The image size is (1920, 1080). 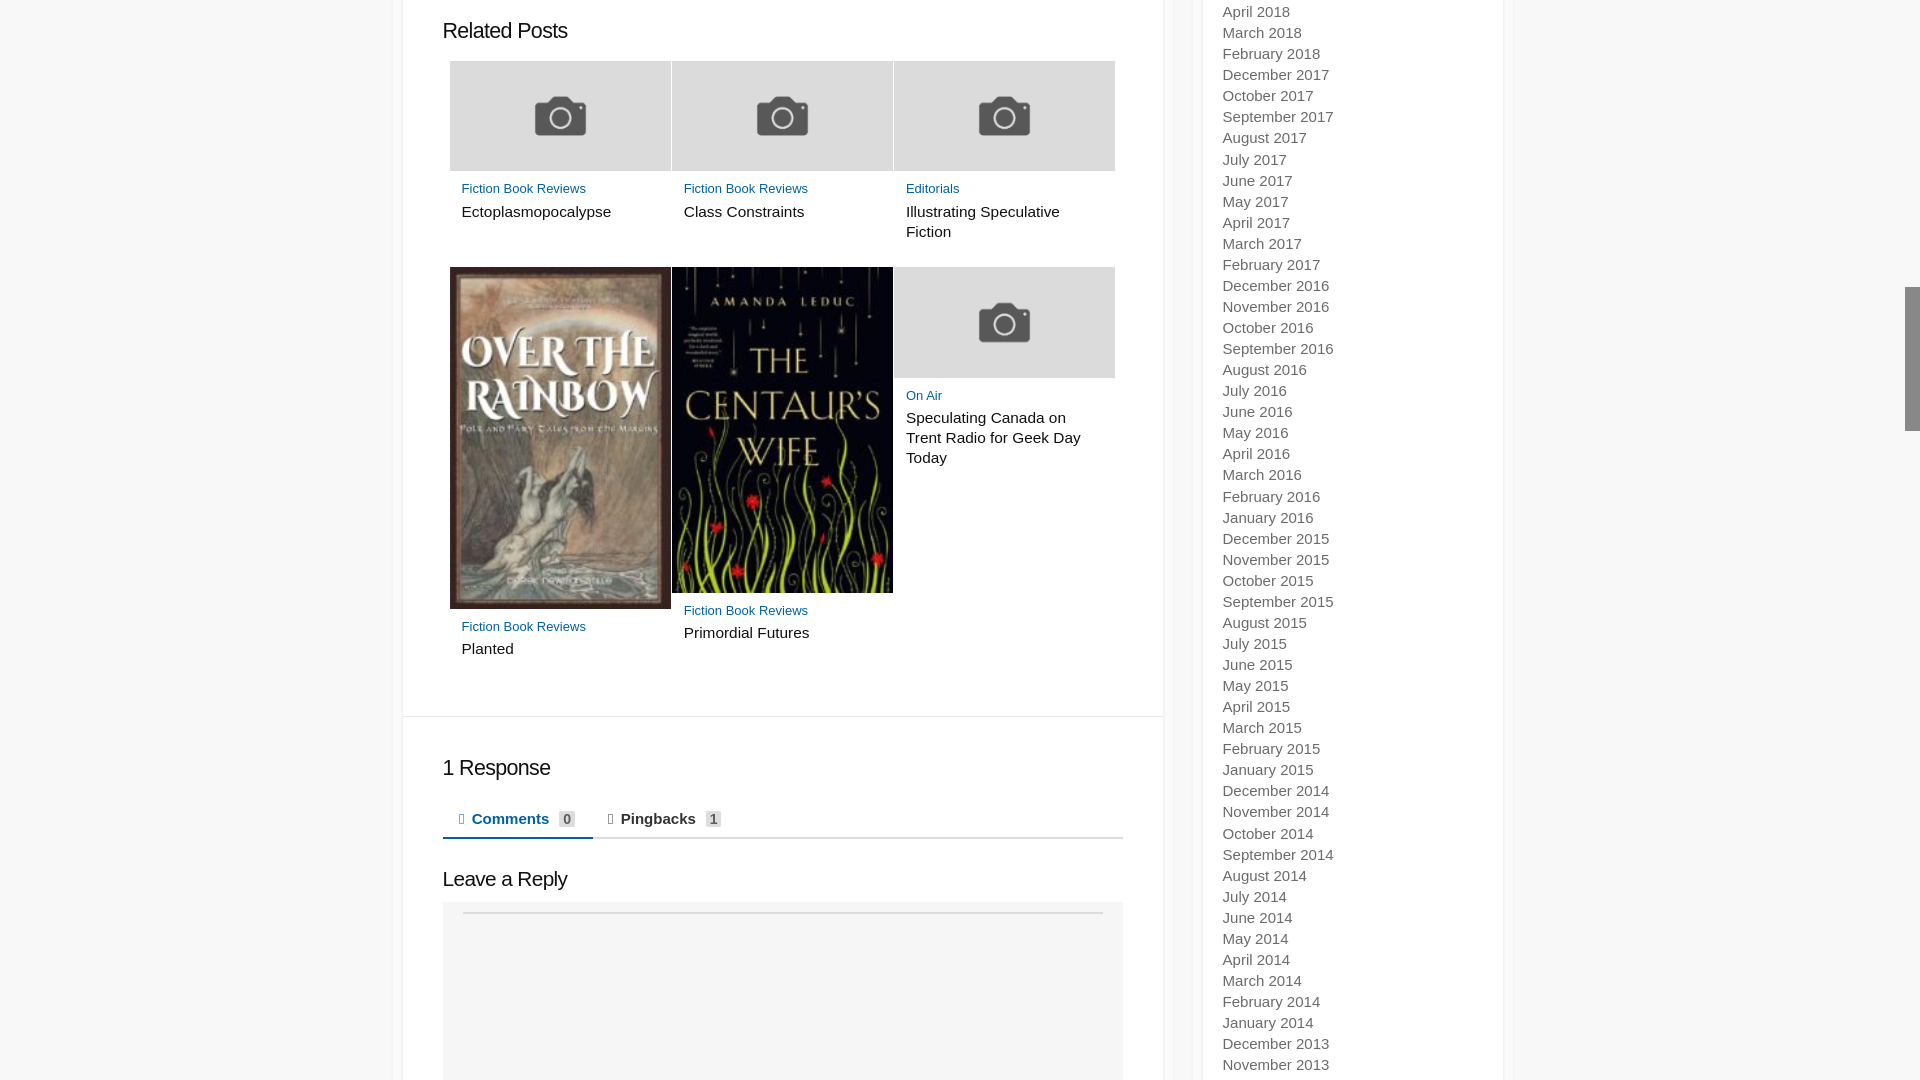 What do you see at coordinates (561, 212) in the screenshot?
I see `Ectoplasmopocalypse` at bounding box center [561, 212].